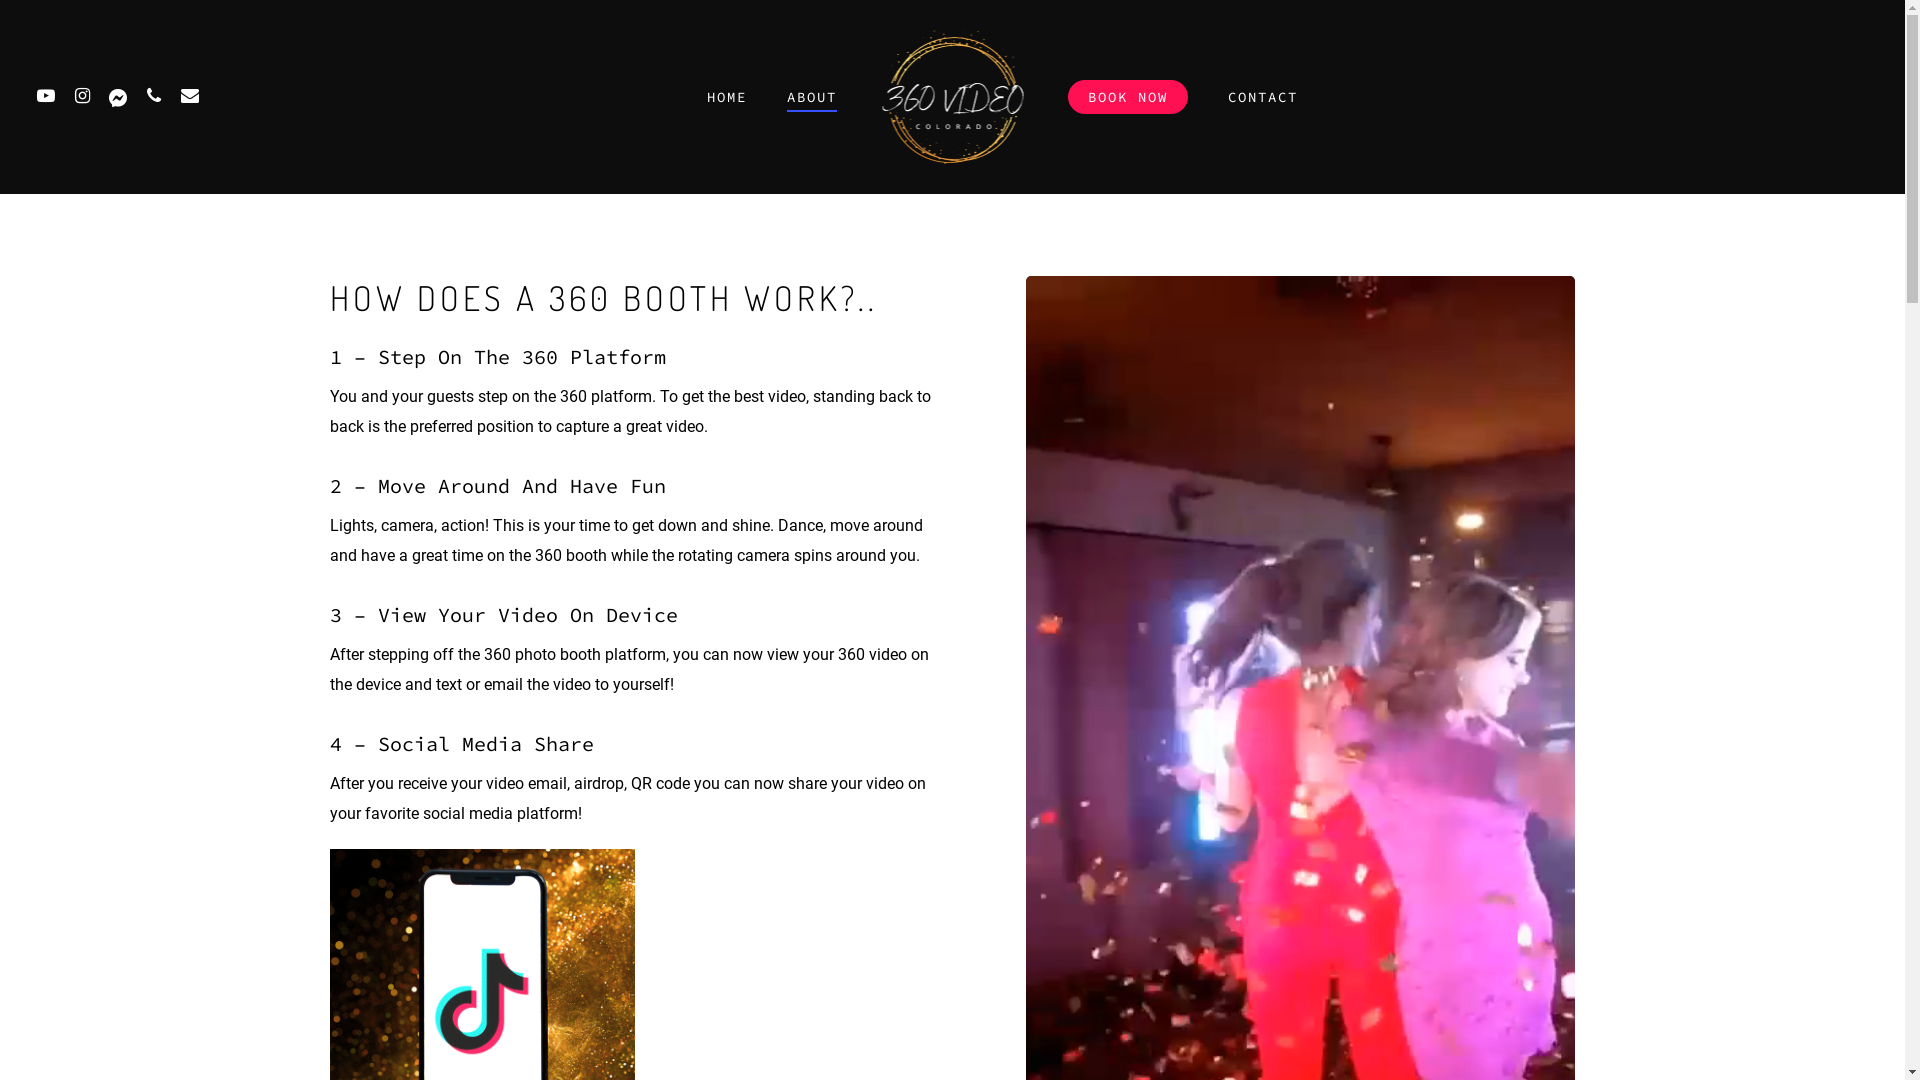  Describe the element at coordinates (154, 97) in the screenshot. I see `PHONE` at that location.